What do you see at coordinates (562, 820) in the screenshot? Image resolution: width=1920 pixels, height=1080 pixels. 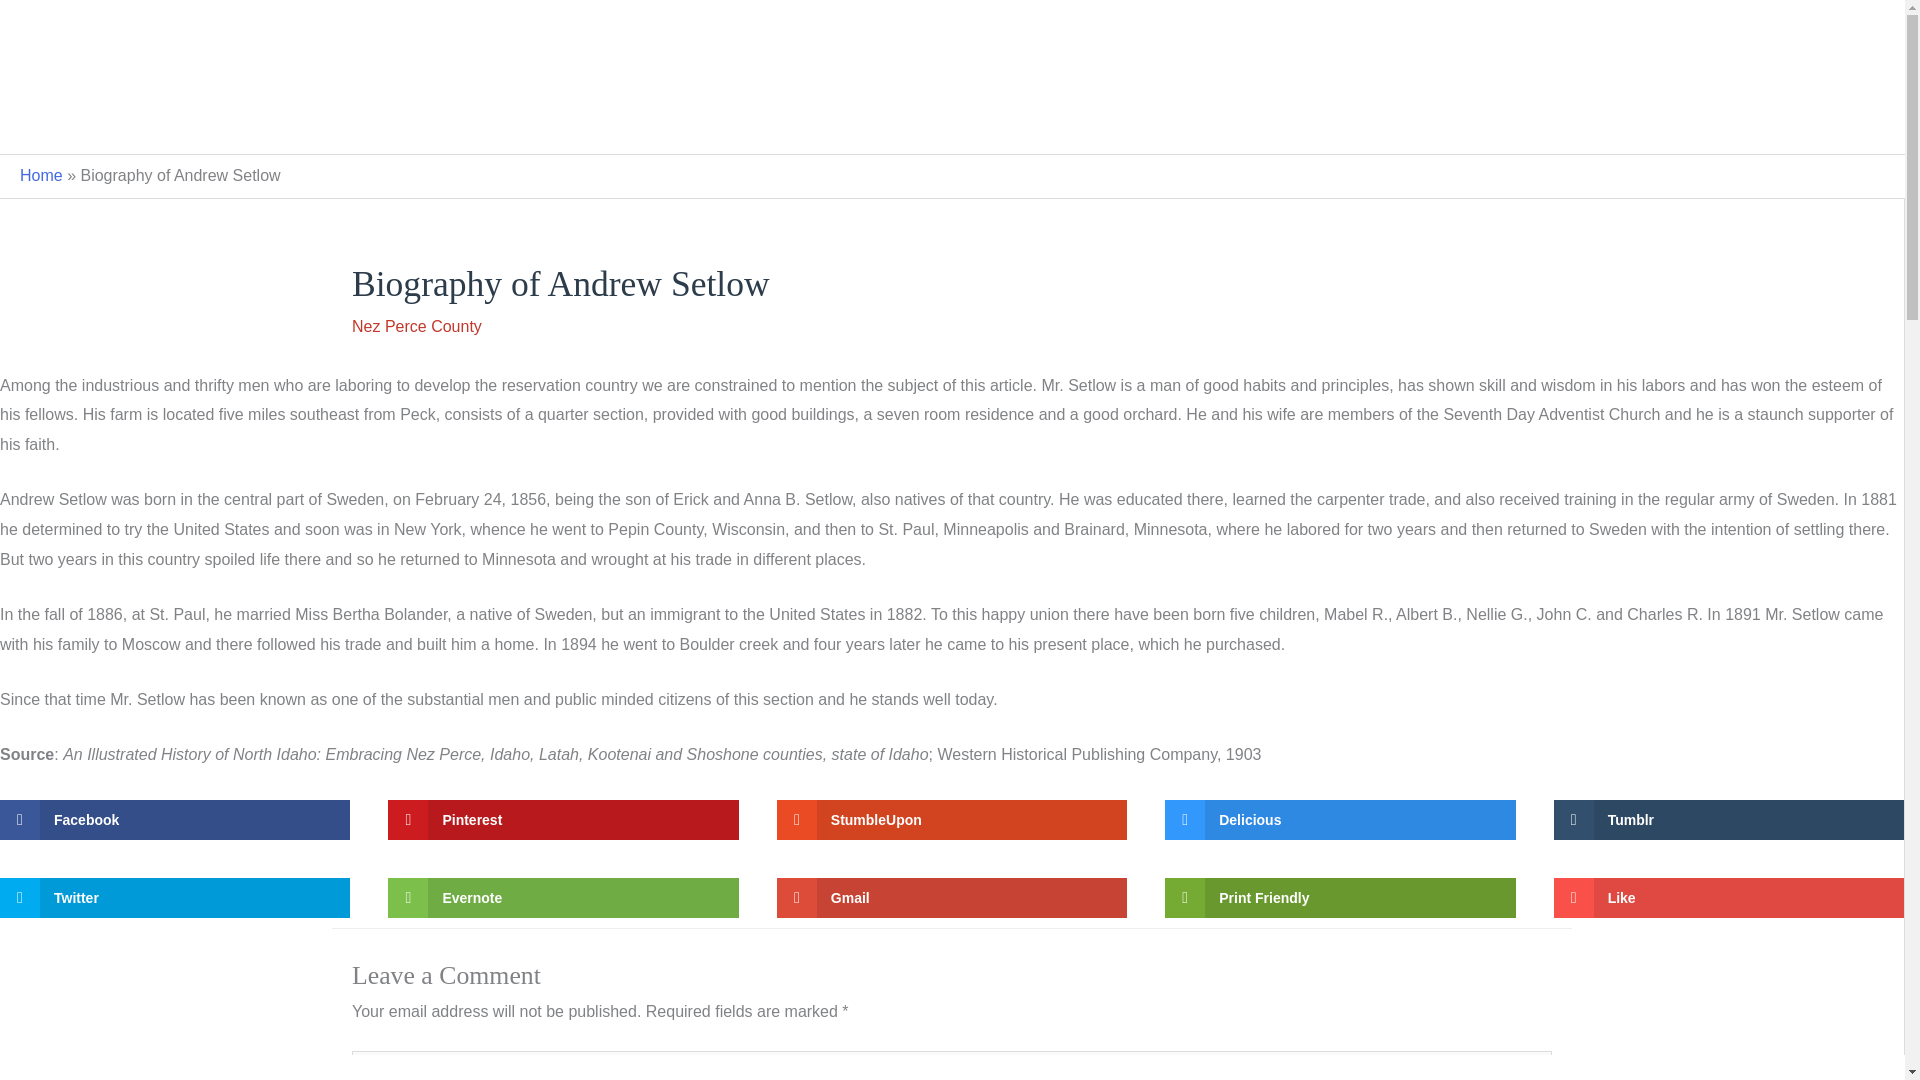 I see `Pinterest` at bounding box center [562, 820].